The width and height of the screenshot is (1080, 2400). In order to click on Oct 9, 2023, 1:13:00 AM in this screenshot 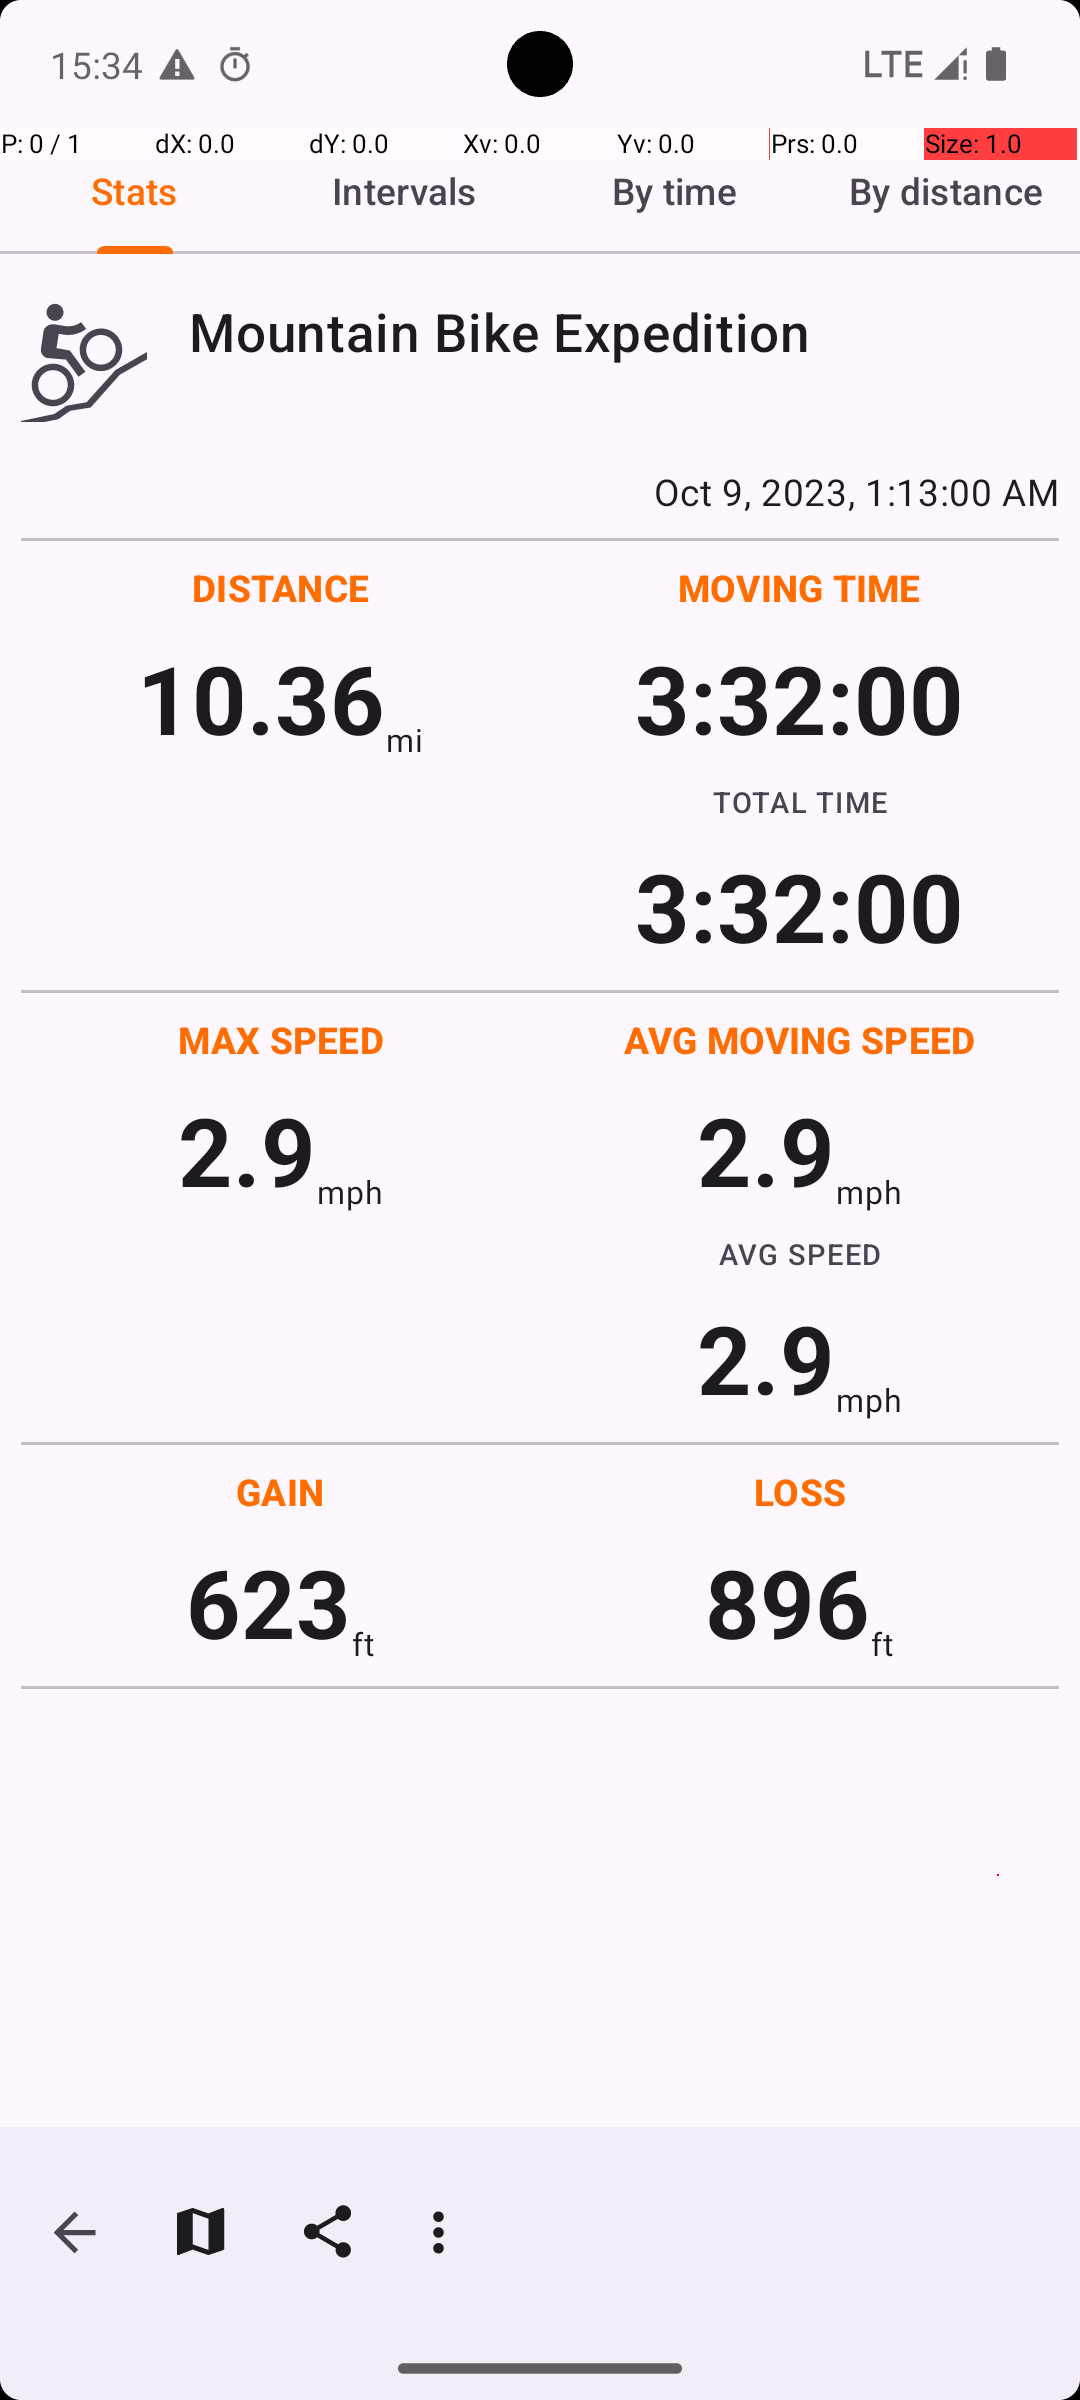, I will do `click(540, 491)`.